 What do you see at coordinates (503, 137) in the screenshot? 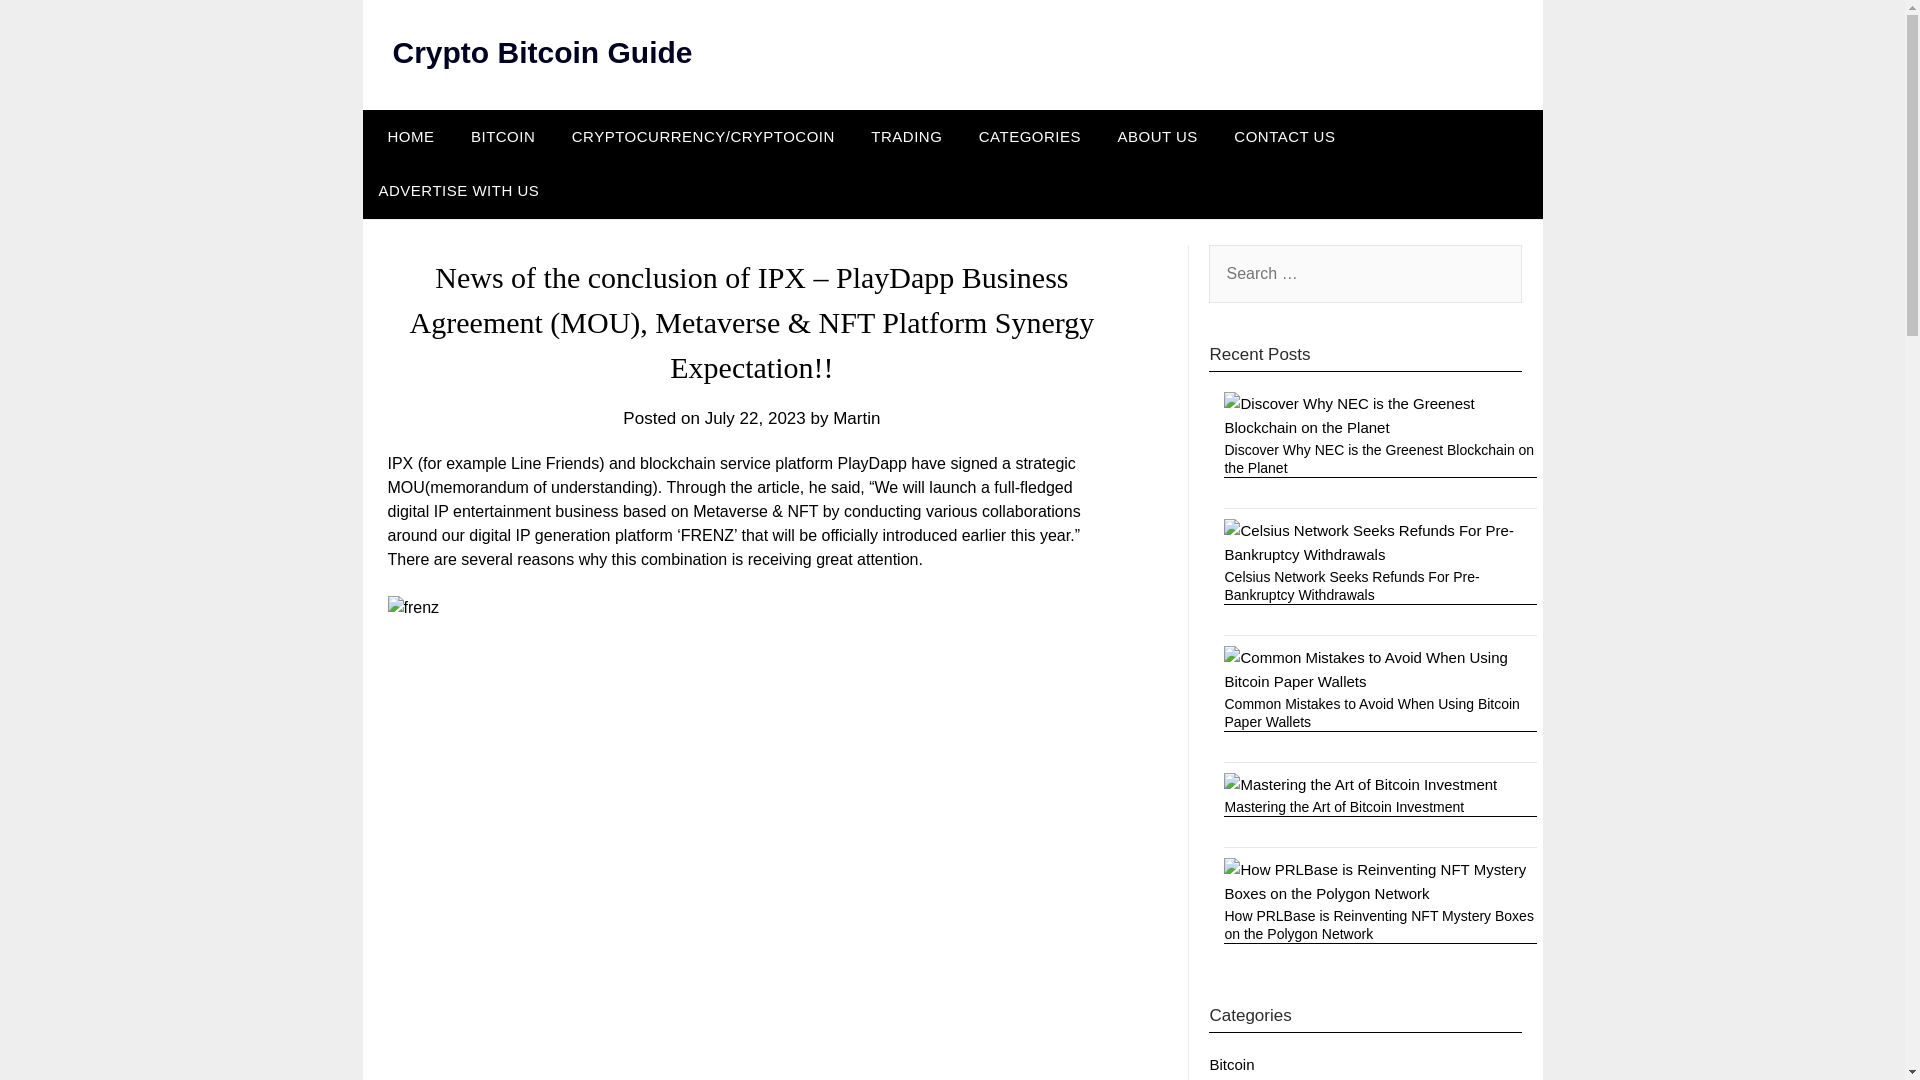
I see `BITCOIN` at bounding box center [503, 137].